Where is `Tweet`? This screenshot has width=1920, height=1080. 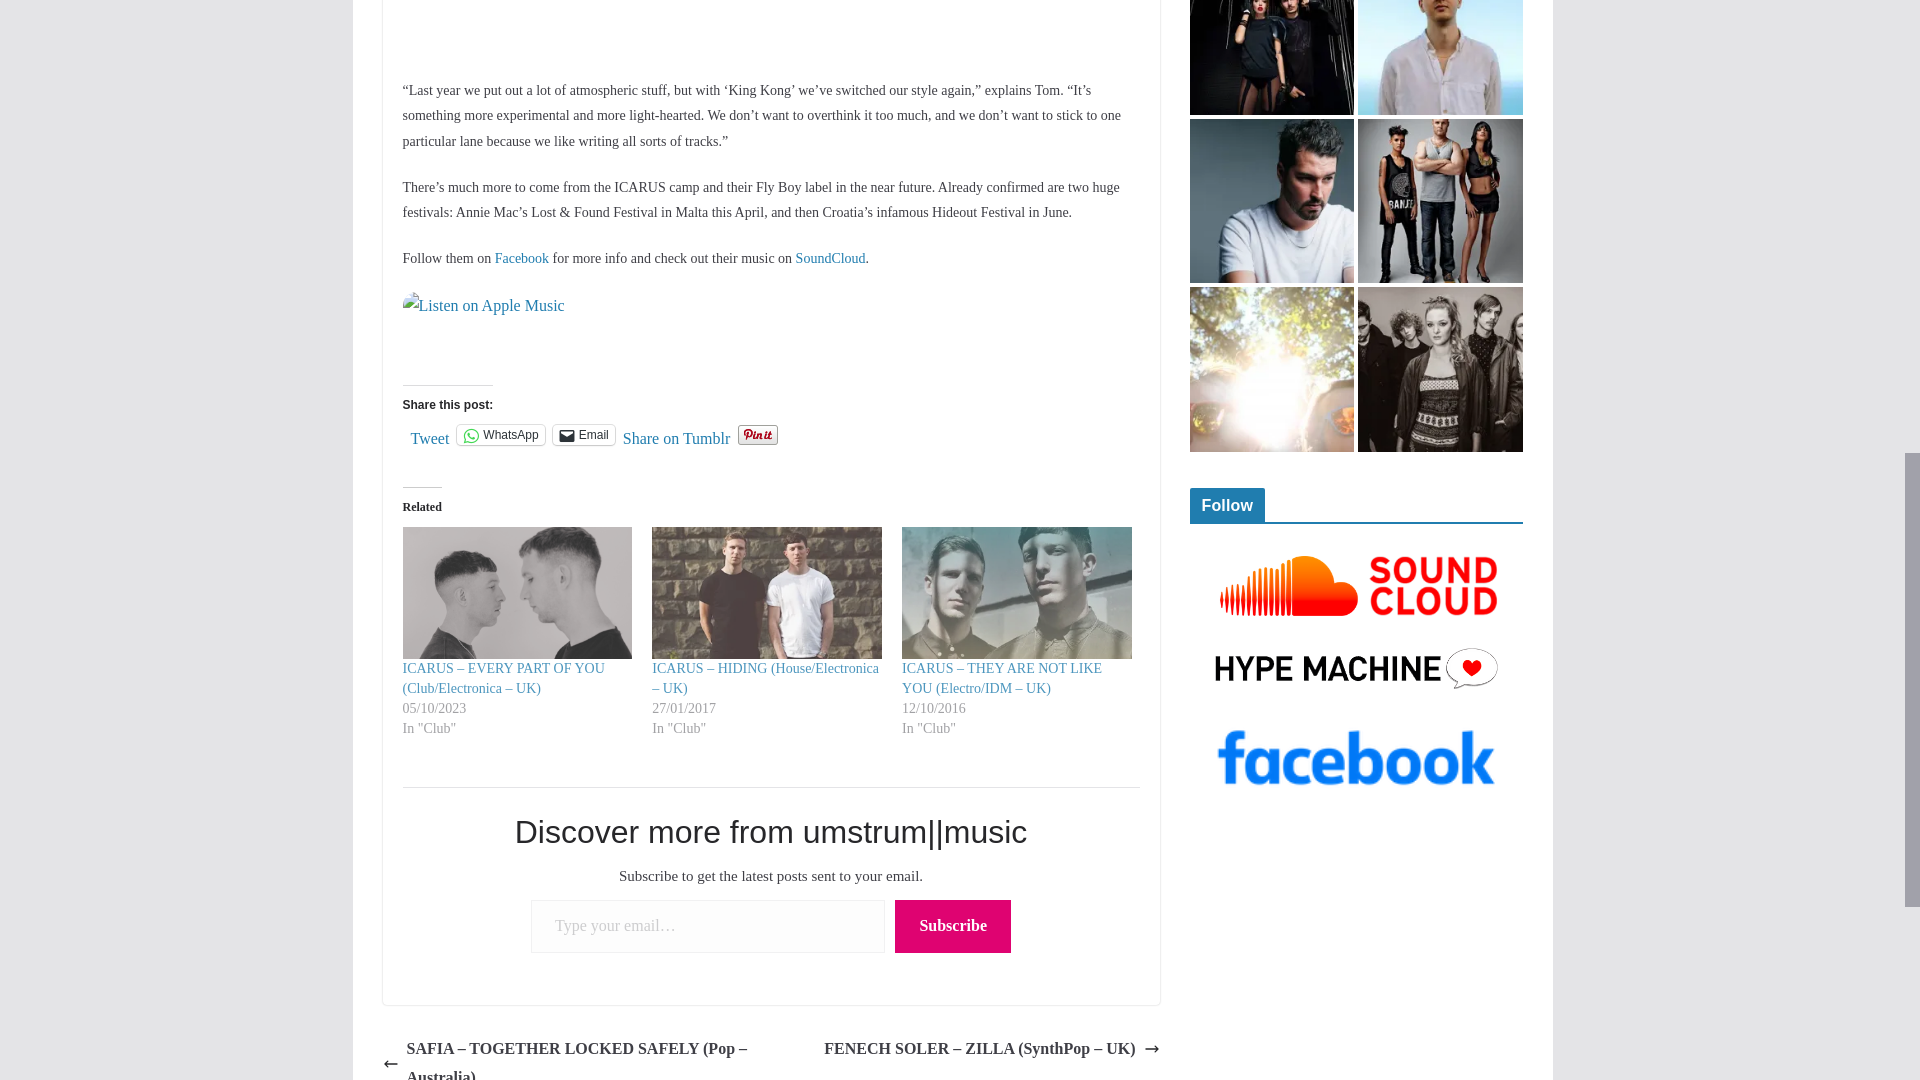 Tweet is located at coordinates (430, 434).